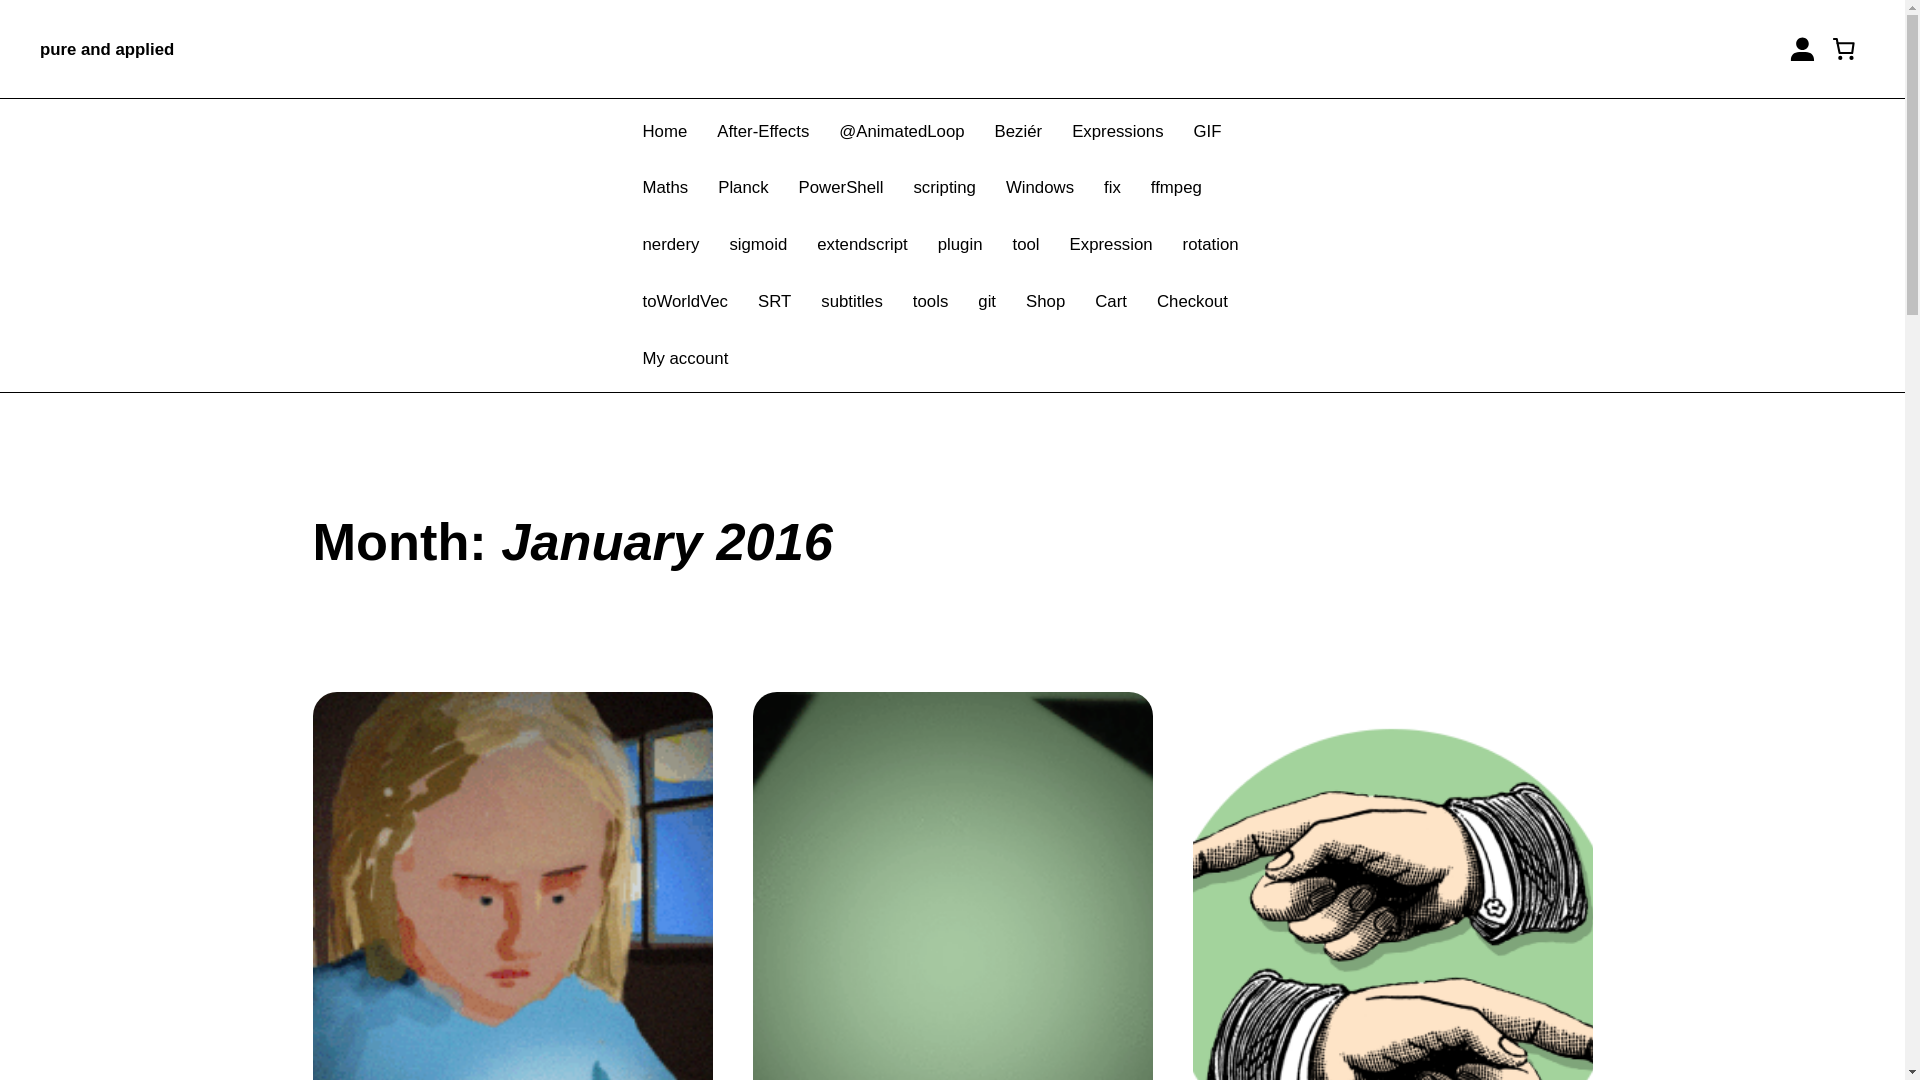 The width and height of the screenshot is (1920, 1080). What do you see at coordinates (684, 302) in the screenshot?
I see `toWorldVec` at bounding box center [684, 302].